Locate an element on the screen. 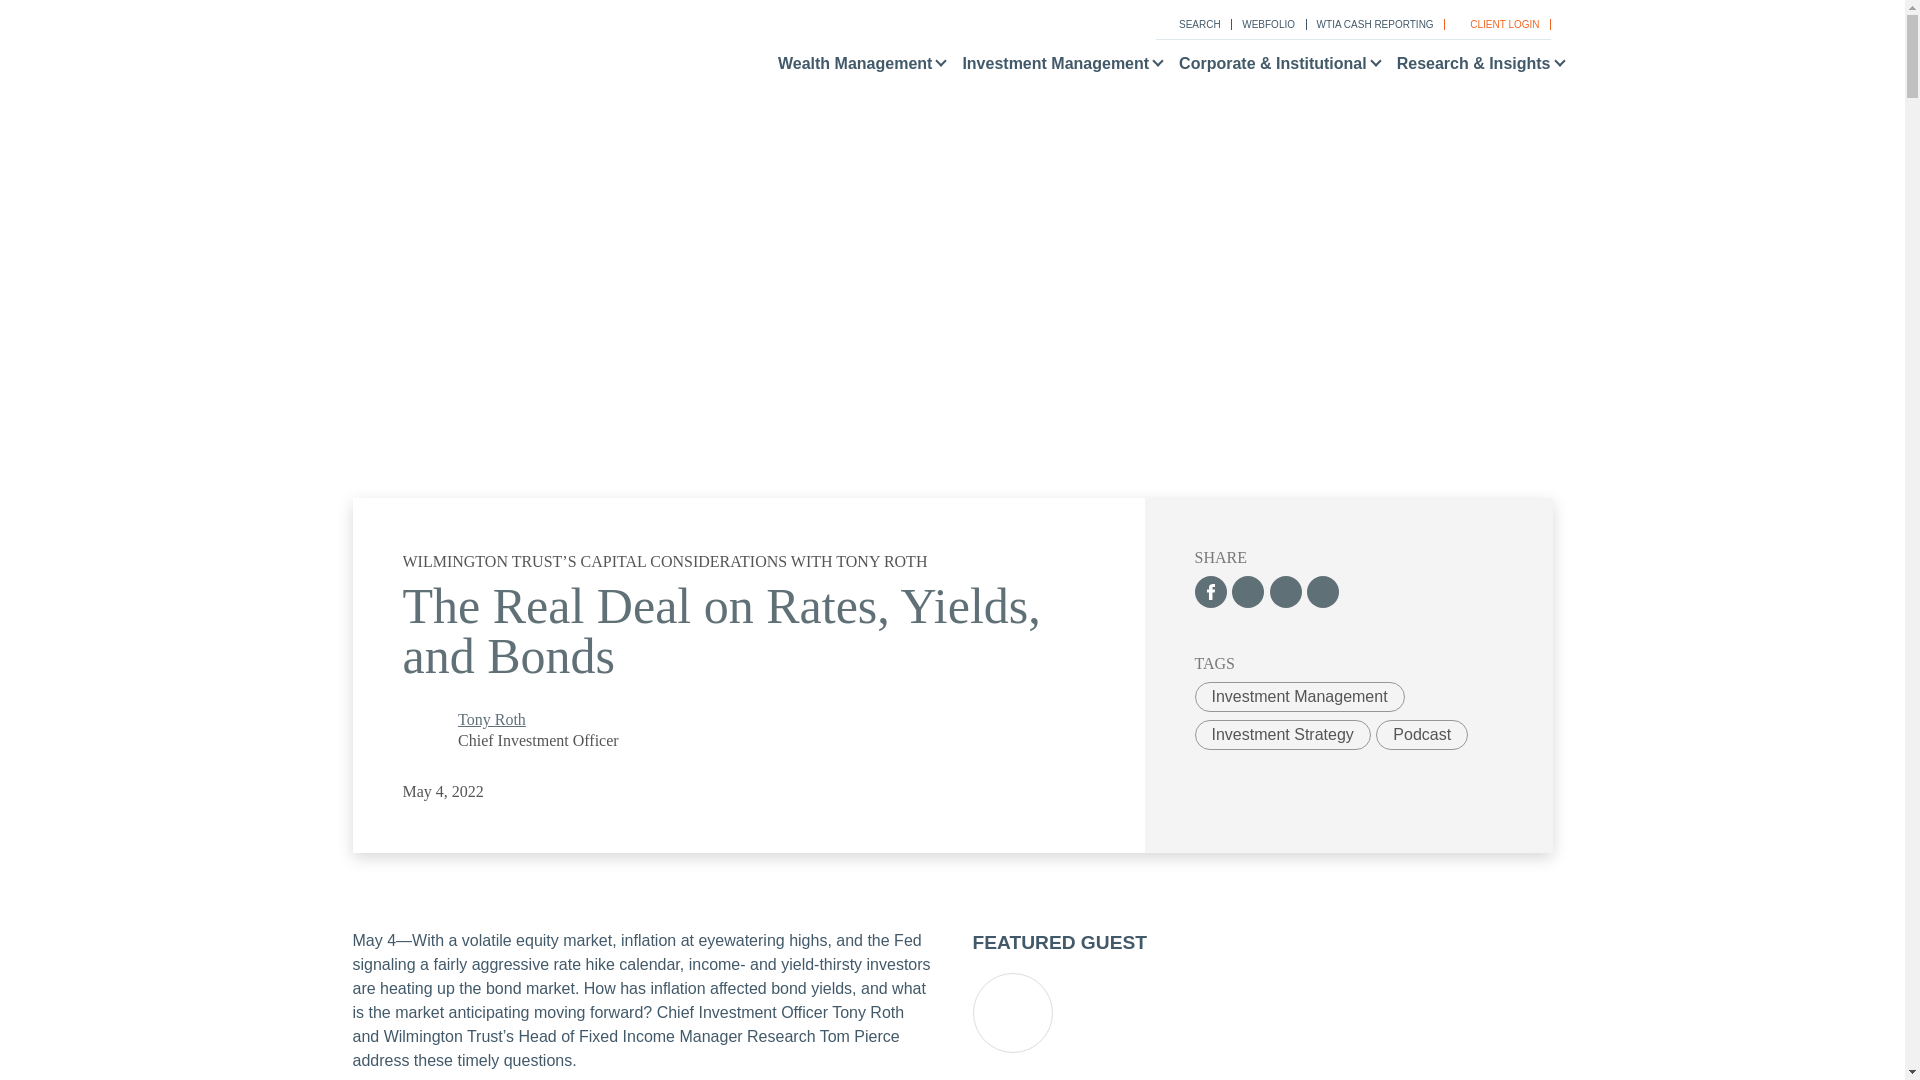 The height and width of the screenshot is (1080, 1920). WTIA CASH REPORTING is located at coordinates (1372, 24).